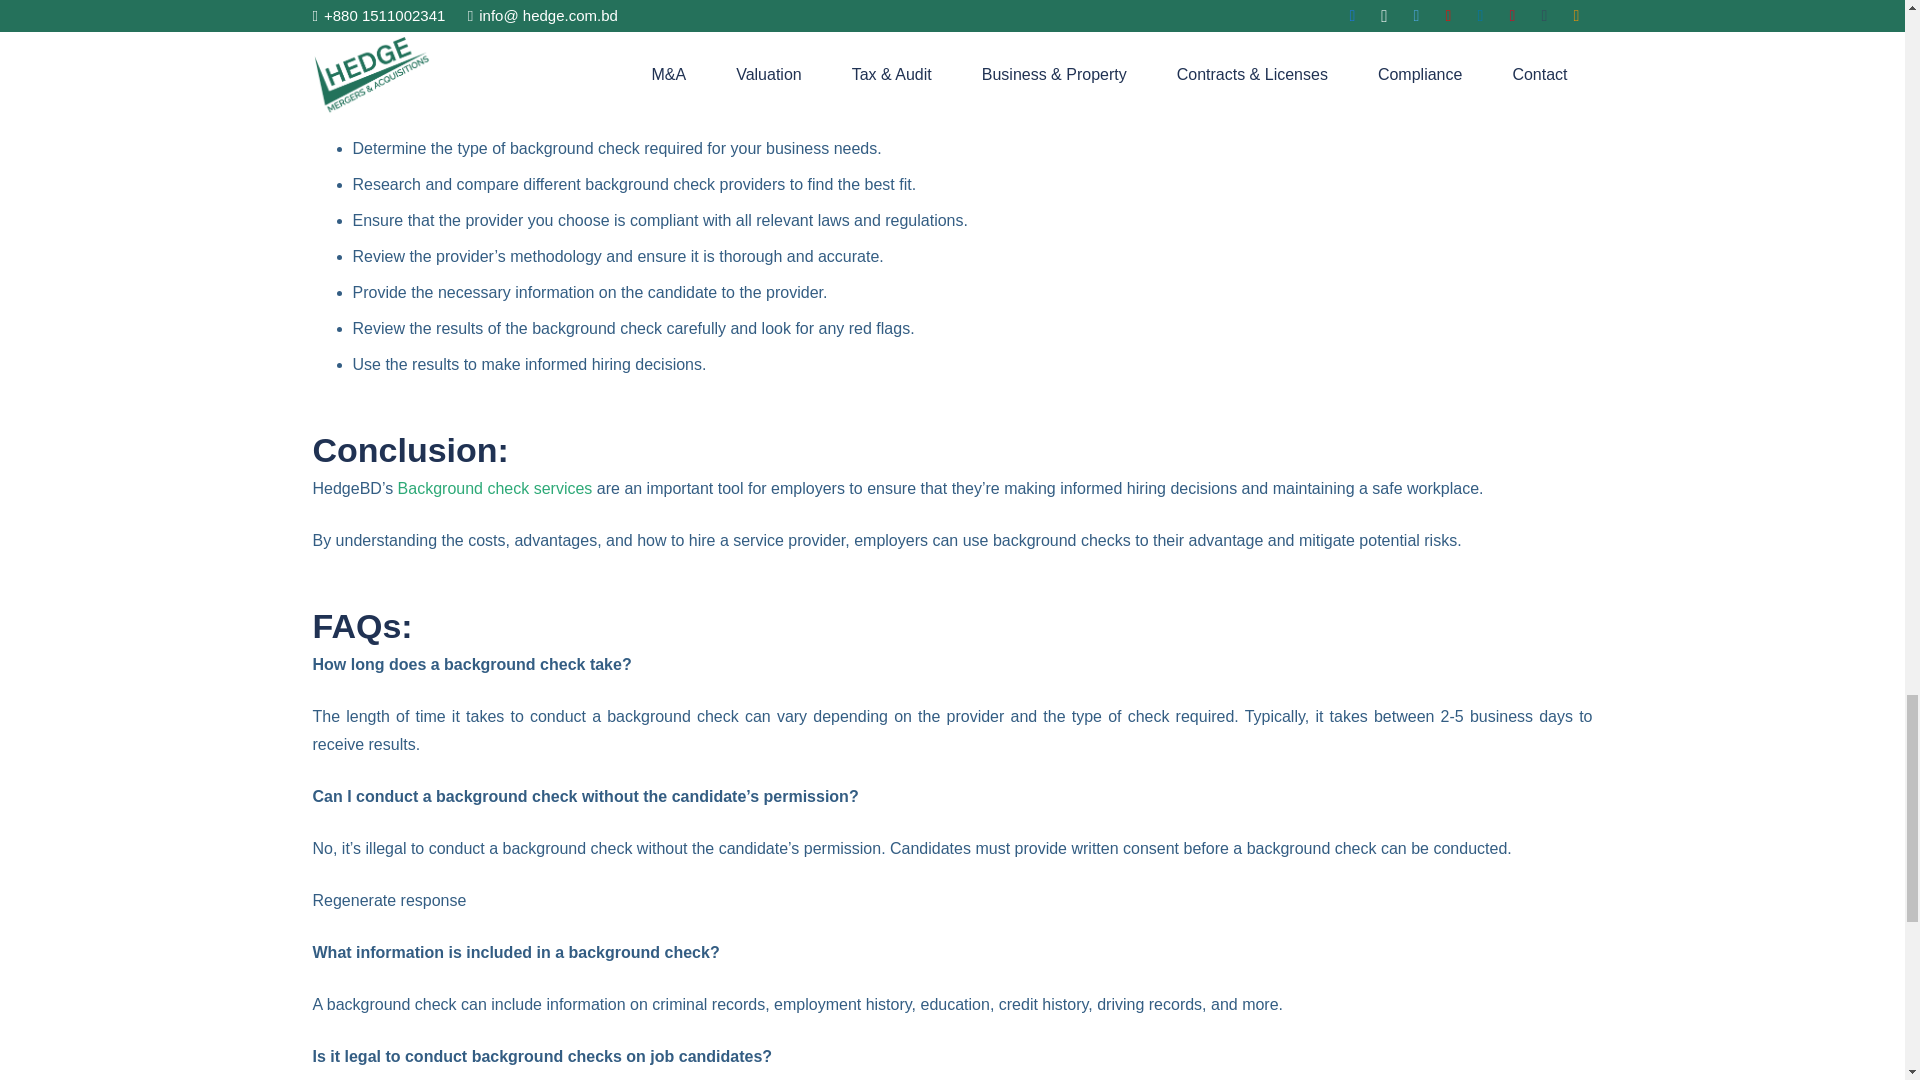  I want to click on Background Check Services In Dhaka, Bangladesh, so click(495, 488).